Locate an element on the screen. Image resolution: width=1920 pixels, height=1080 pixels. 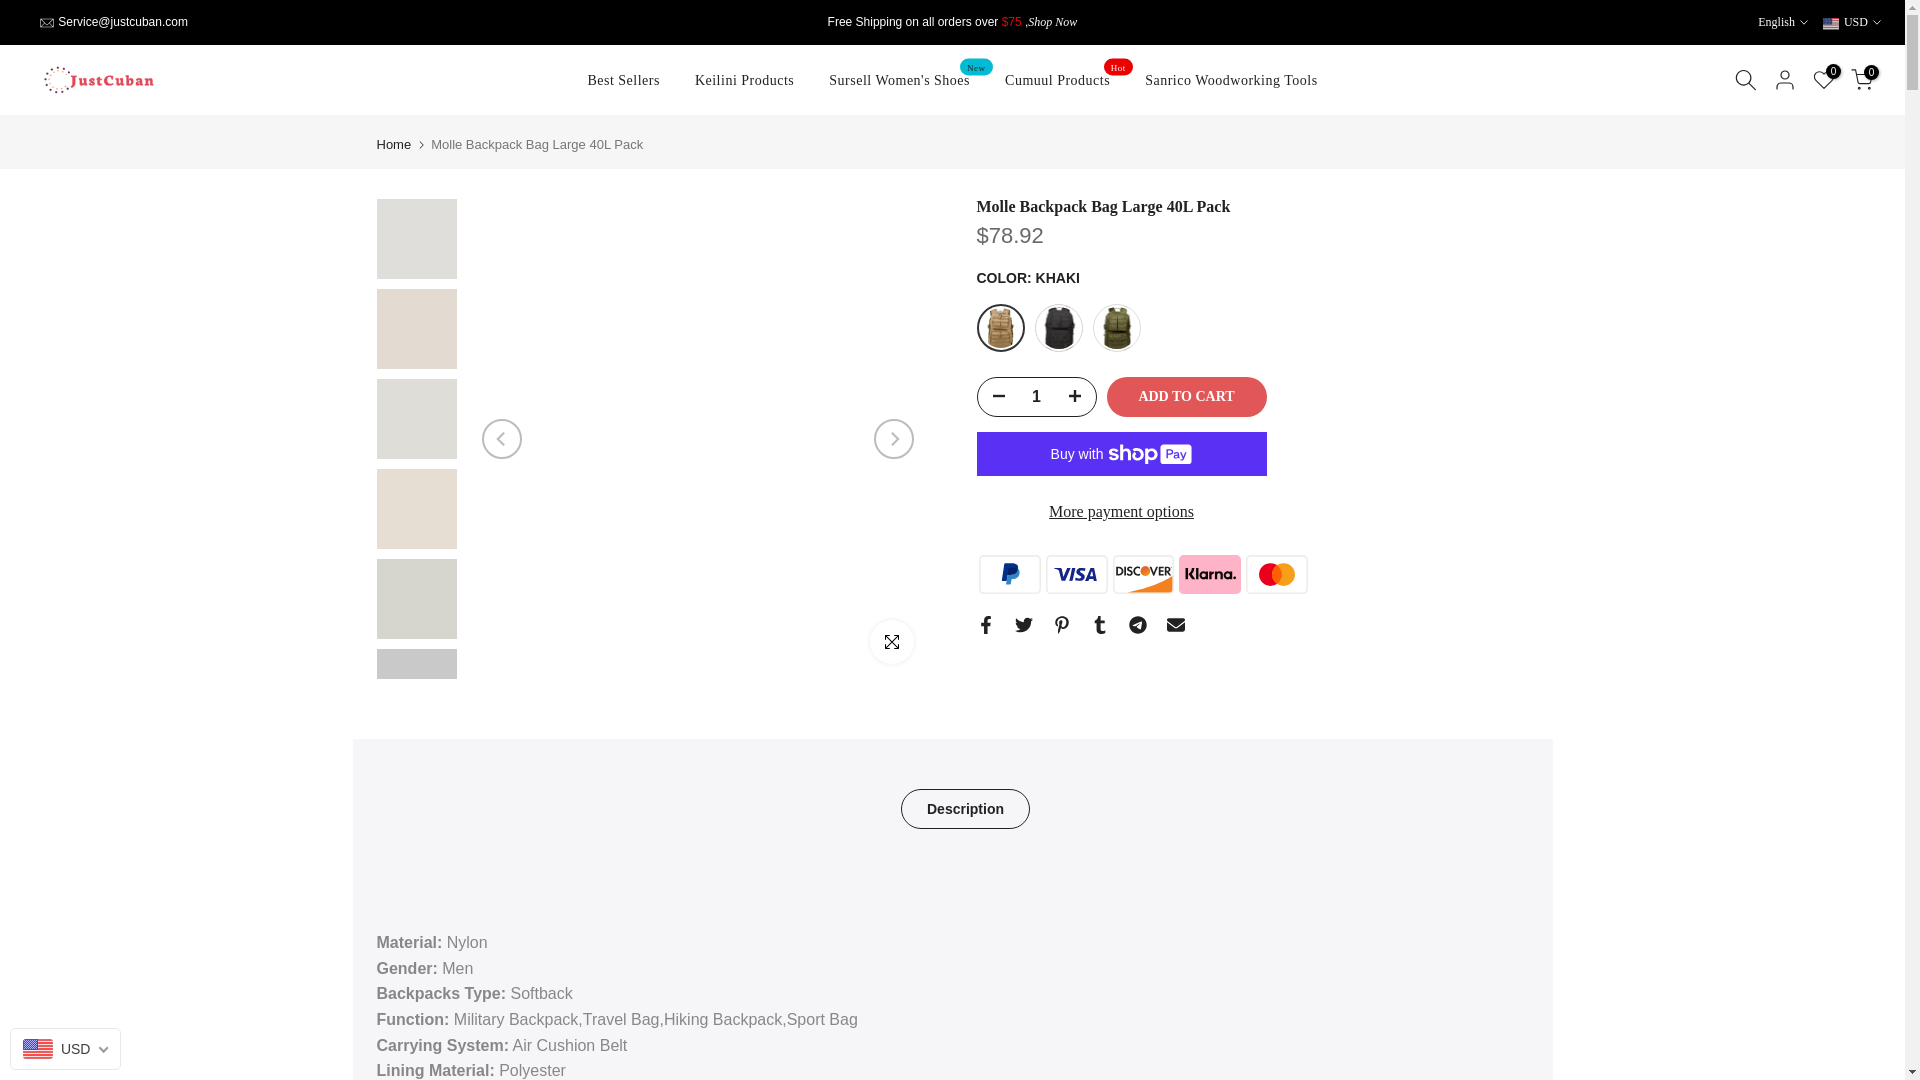
English is located at coordinates (1783, 22).